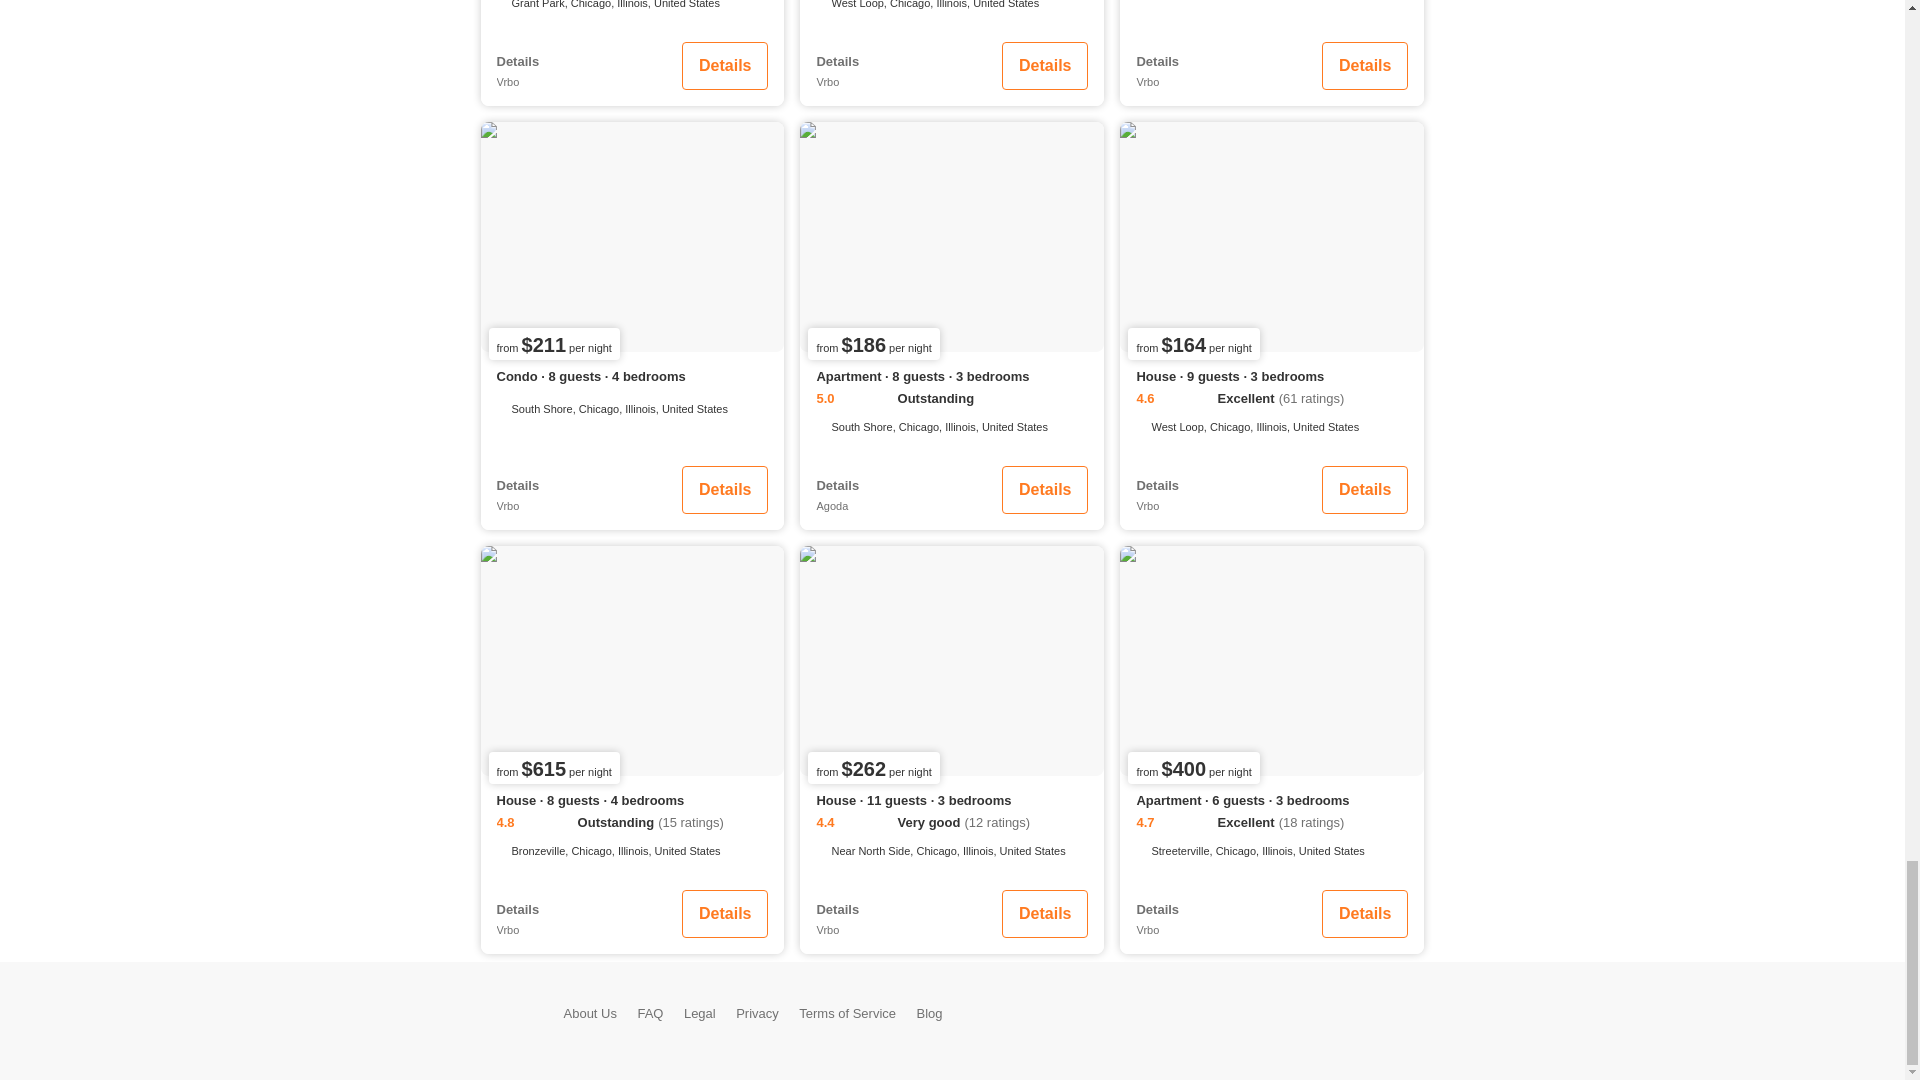 The height and width of the screenshot is (1080, 1920). What do you see at coordinates (757, 1012) in the screenshot?
I see `Privacy` at bounding box center [757, 1012].